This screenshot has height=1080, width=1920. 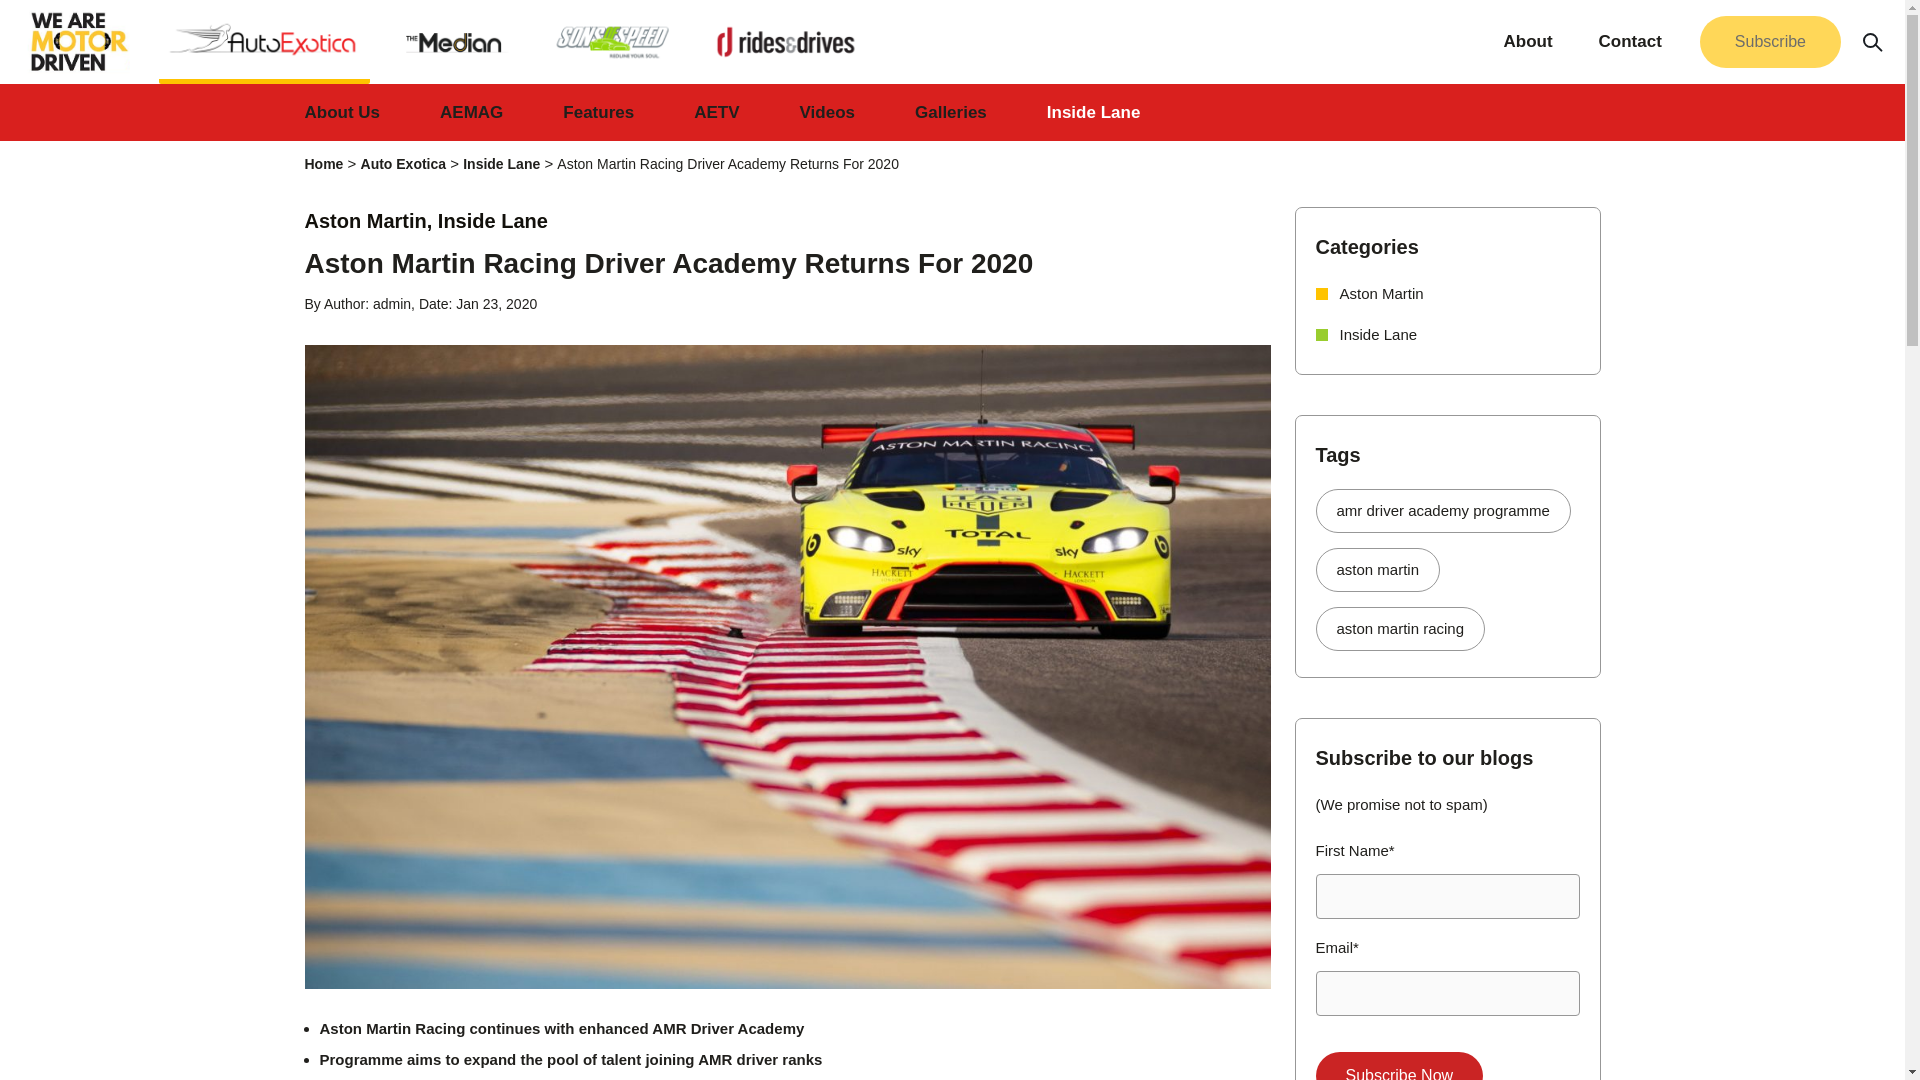 What do you see at coordinates (1442, 511) in the screenshot?
I see `amr driver academy programme` at bounding box center [1442, 511].